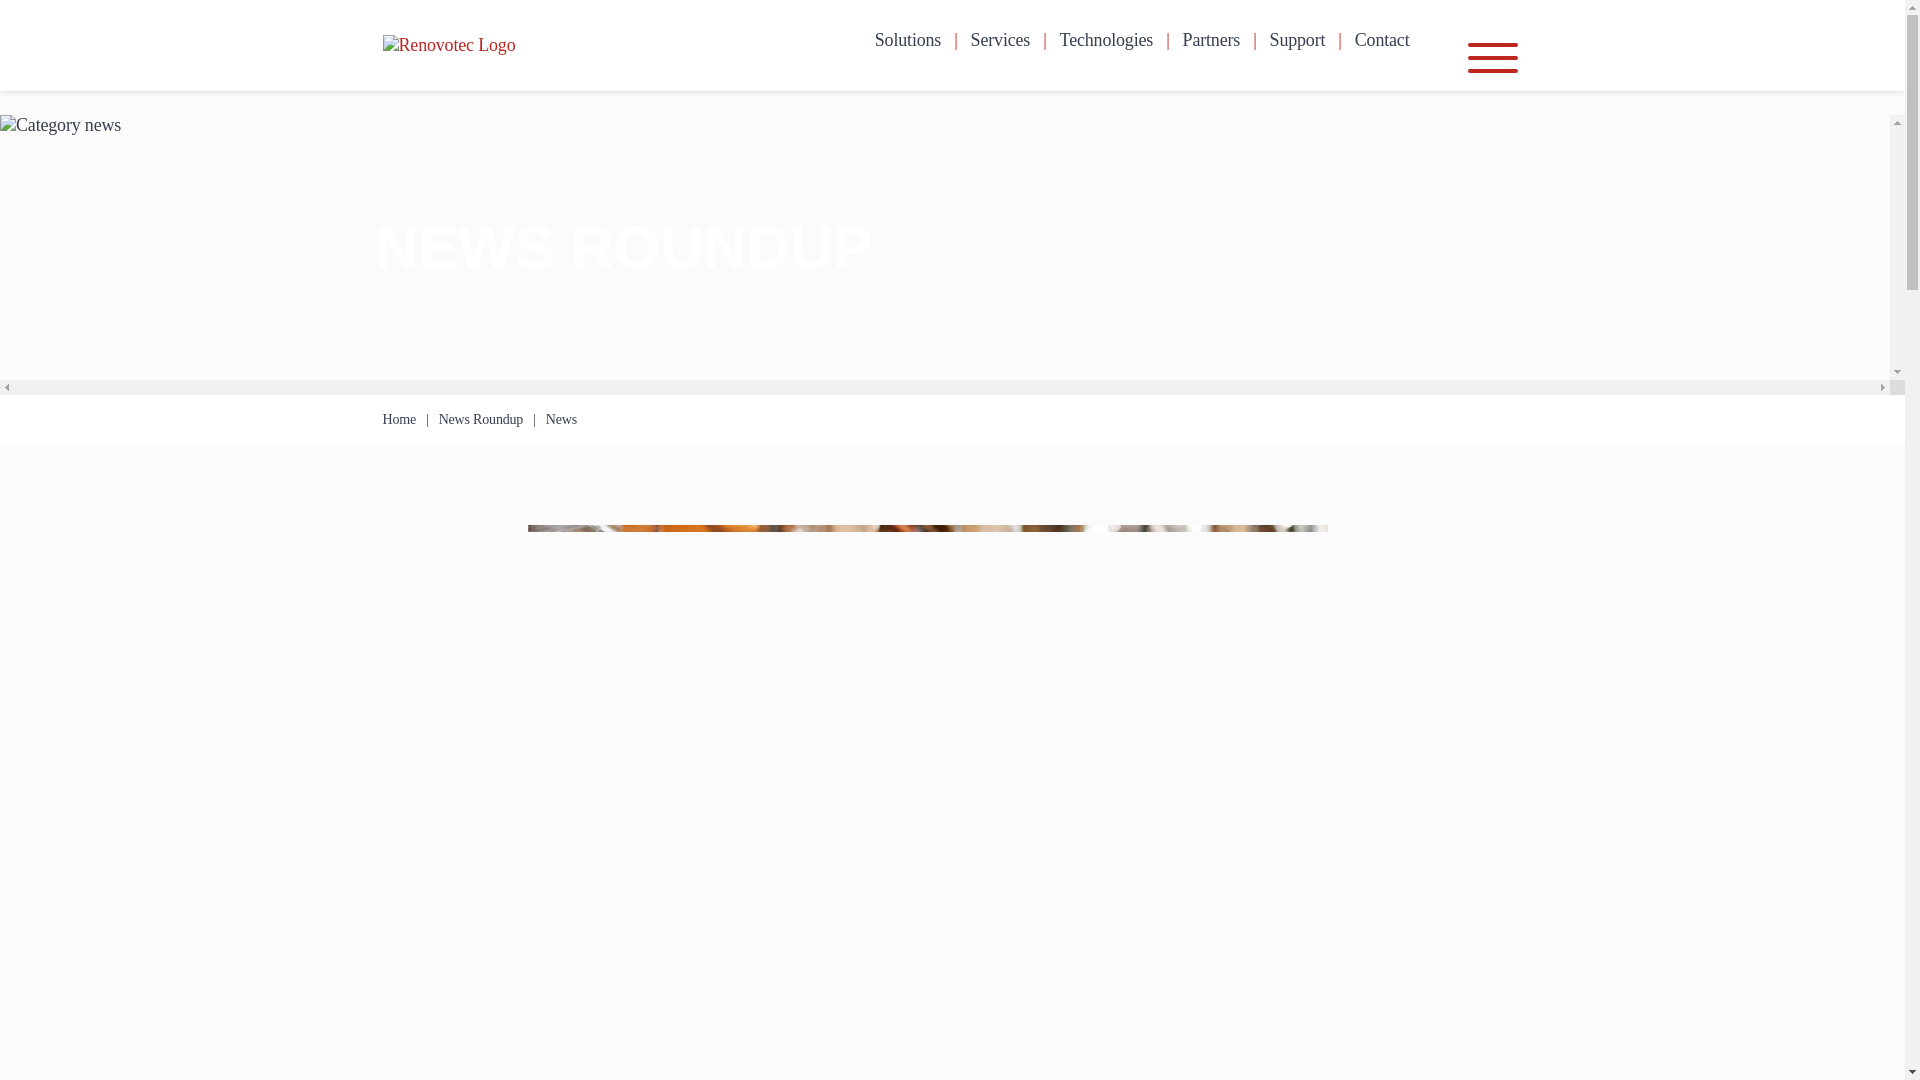 This screenshot has width=1920, height=1080. Describe the element at coordinates (1382, 40) in the screenshot. I see `Contact` at that location.